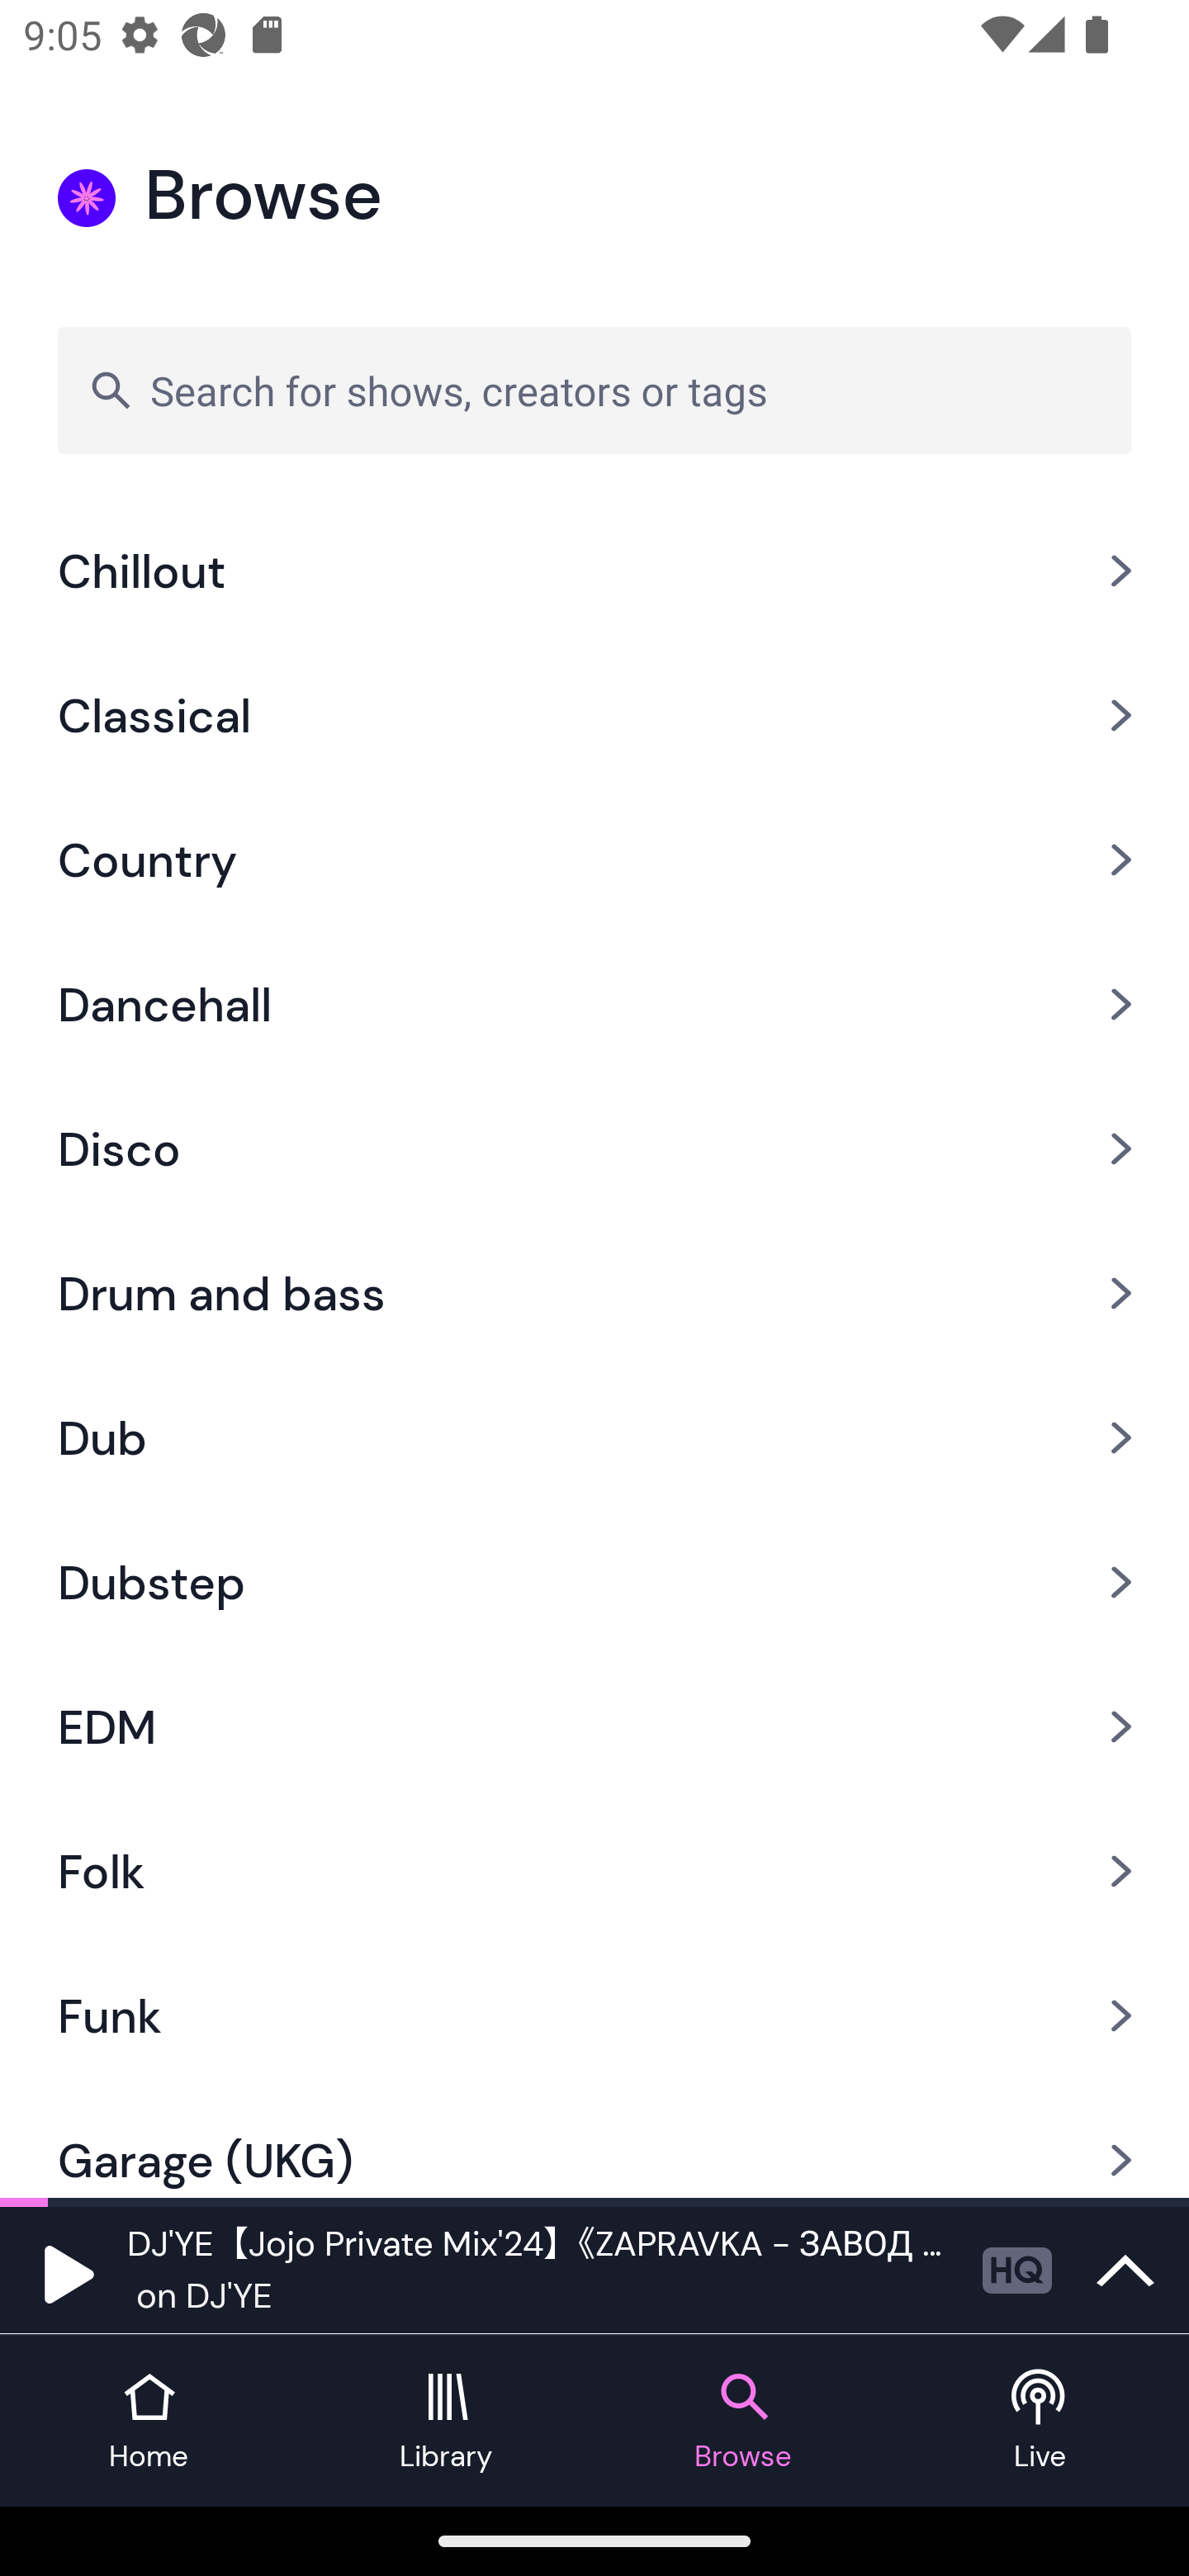 The image size is (1189, 2576). I want to click on Dub, so click(594, 1437).